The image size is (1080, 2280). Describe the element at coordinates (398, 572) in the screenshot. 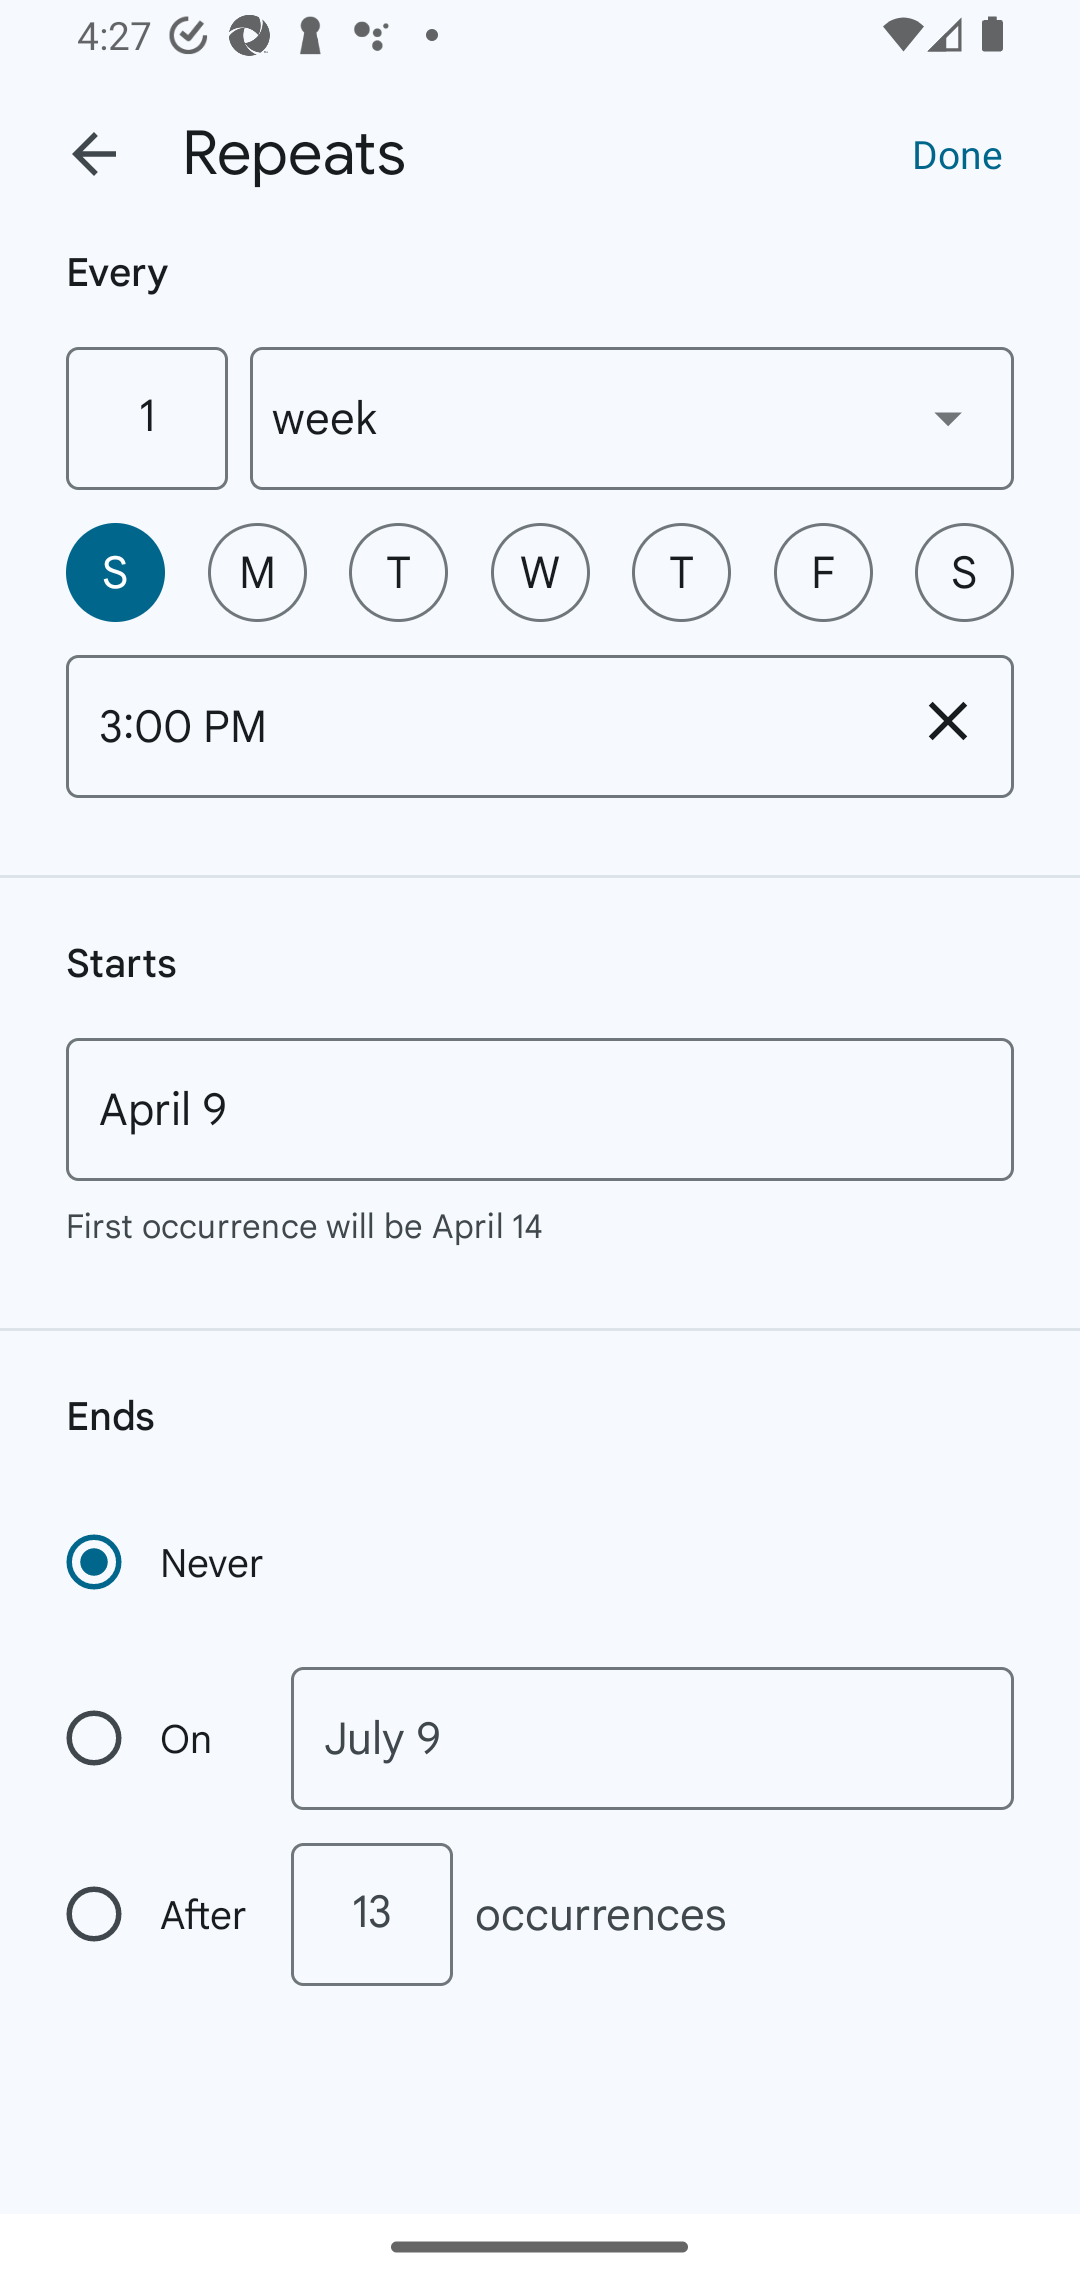

I see `T Tuesday` at that location.